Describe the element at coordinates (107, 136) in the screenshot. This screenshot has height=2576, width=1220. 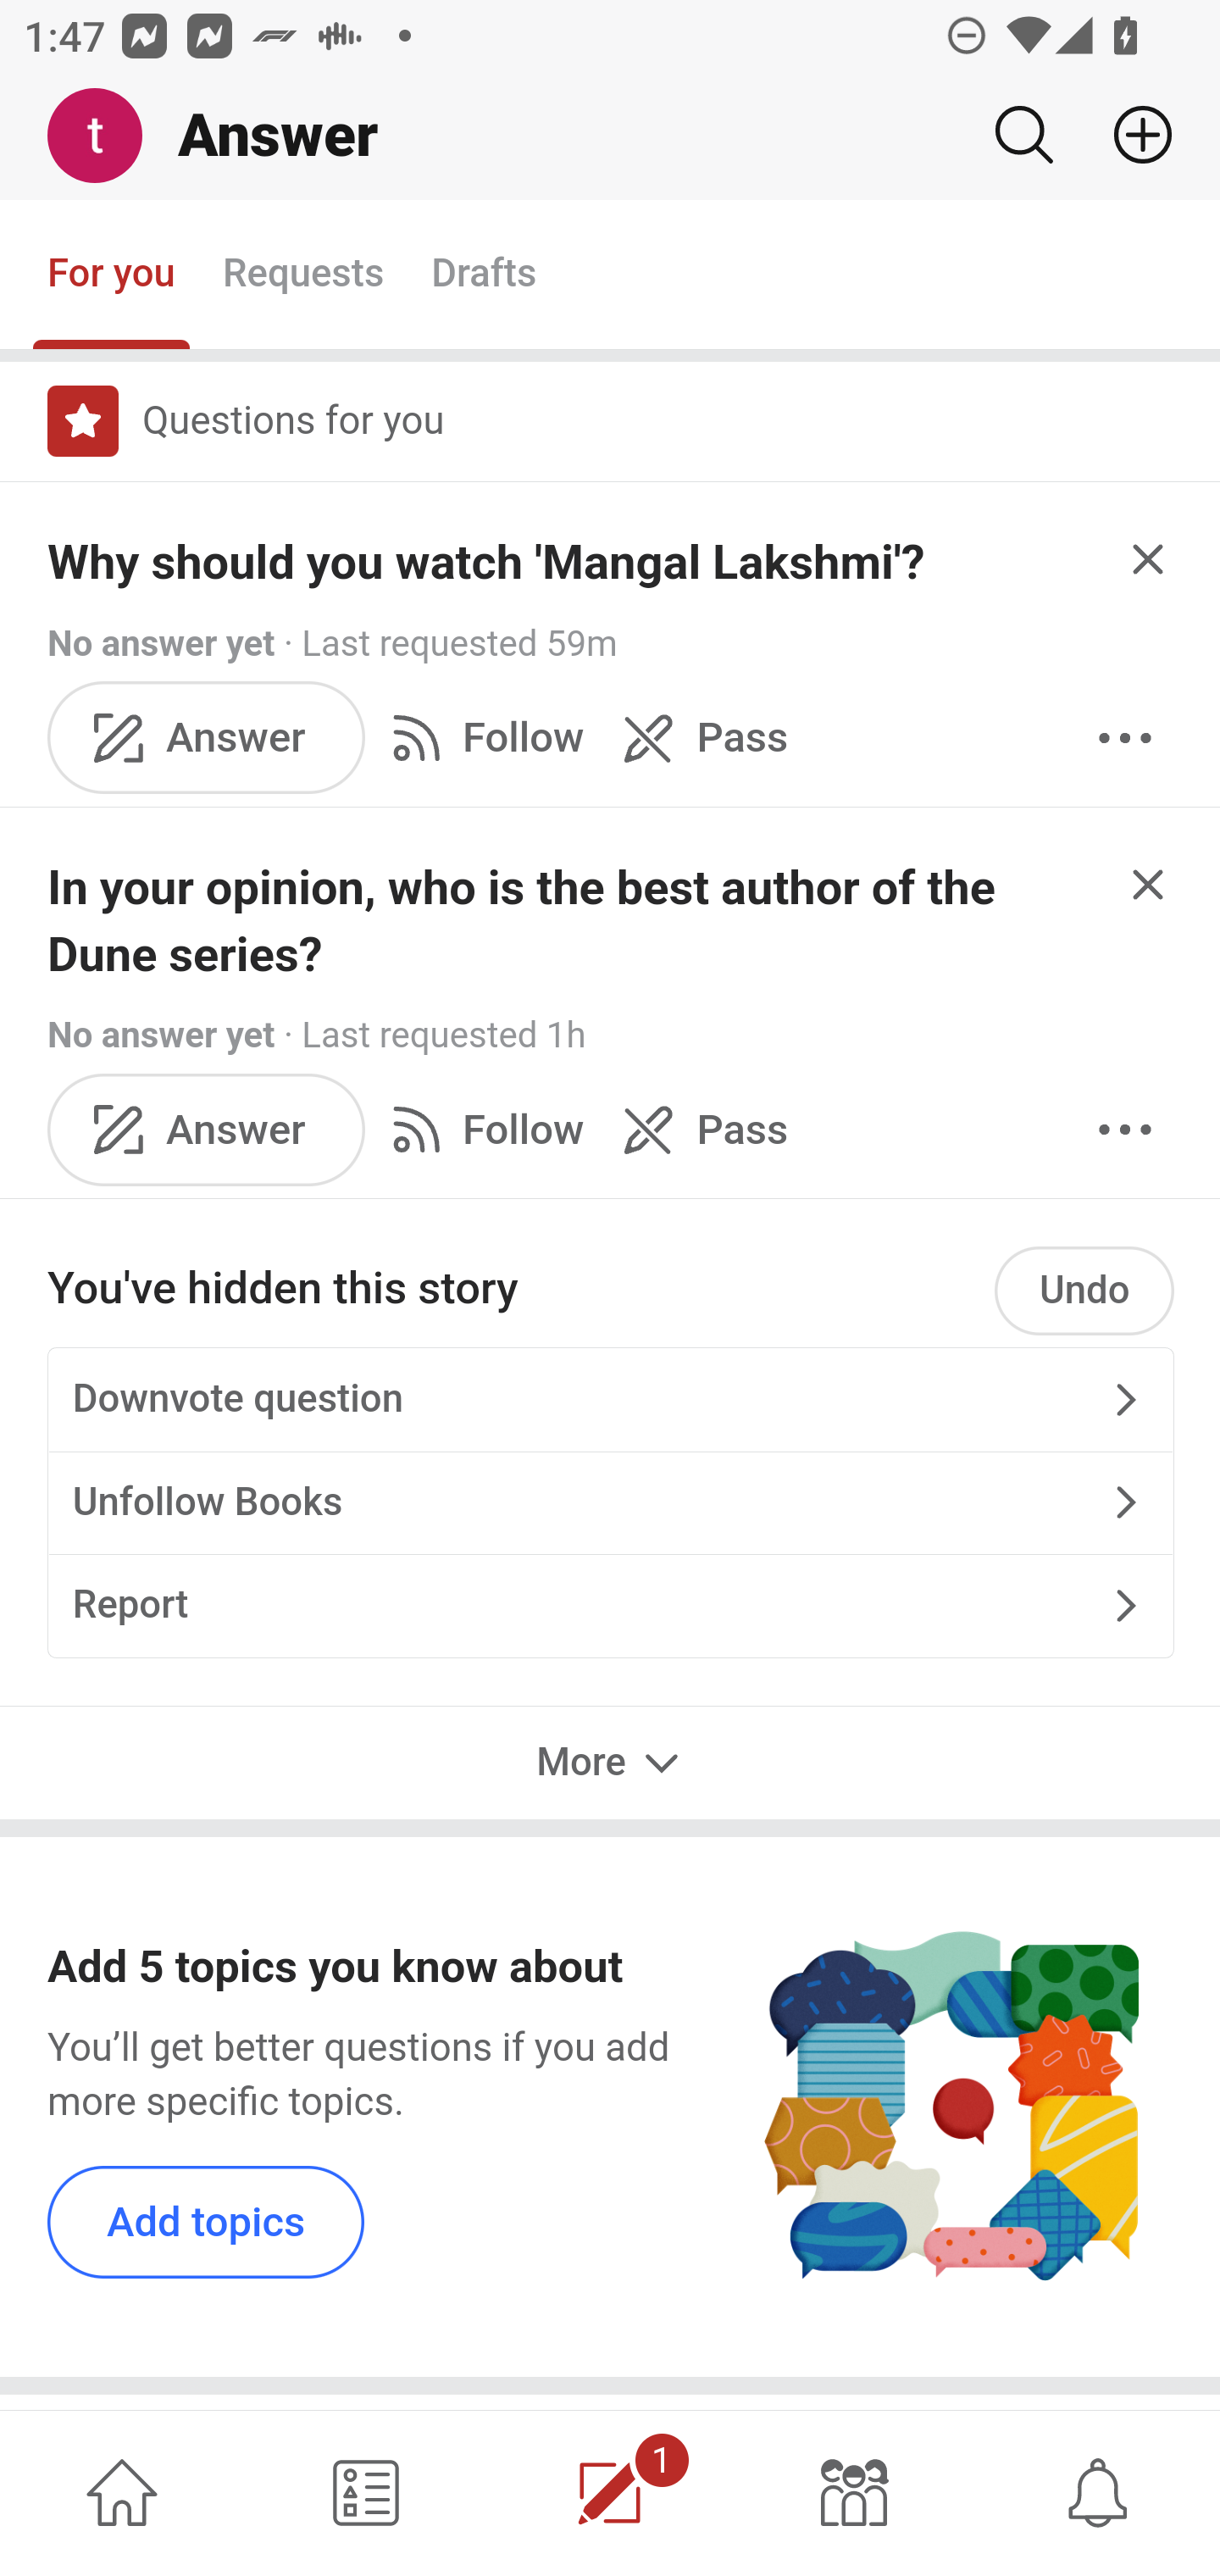
I see `Me` at that location.